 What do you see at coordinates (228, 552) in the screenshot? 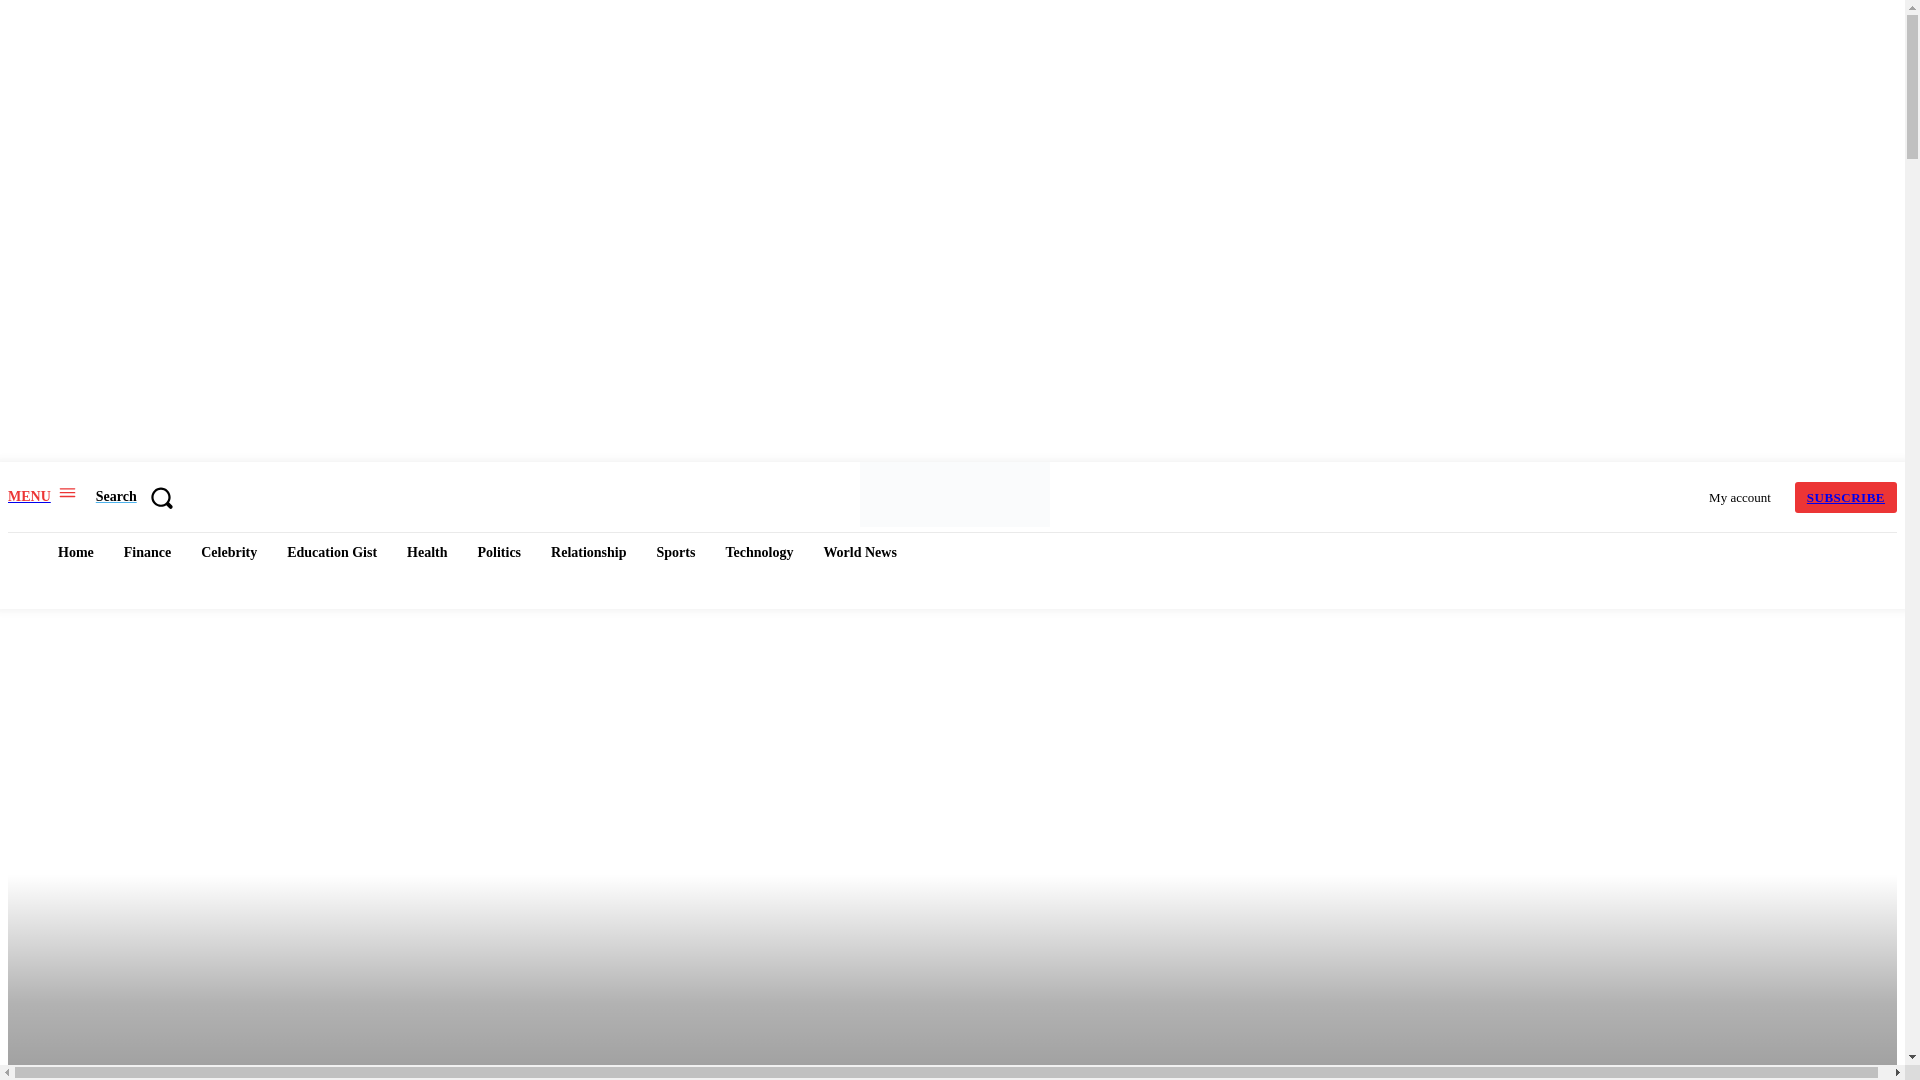
I see `Celebrity` at bounding box center [228, 552].